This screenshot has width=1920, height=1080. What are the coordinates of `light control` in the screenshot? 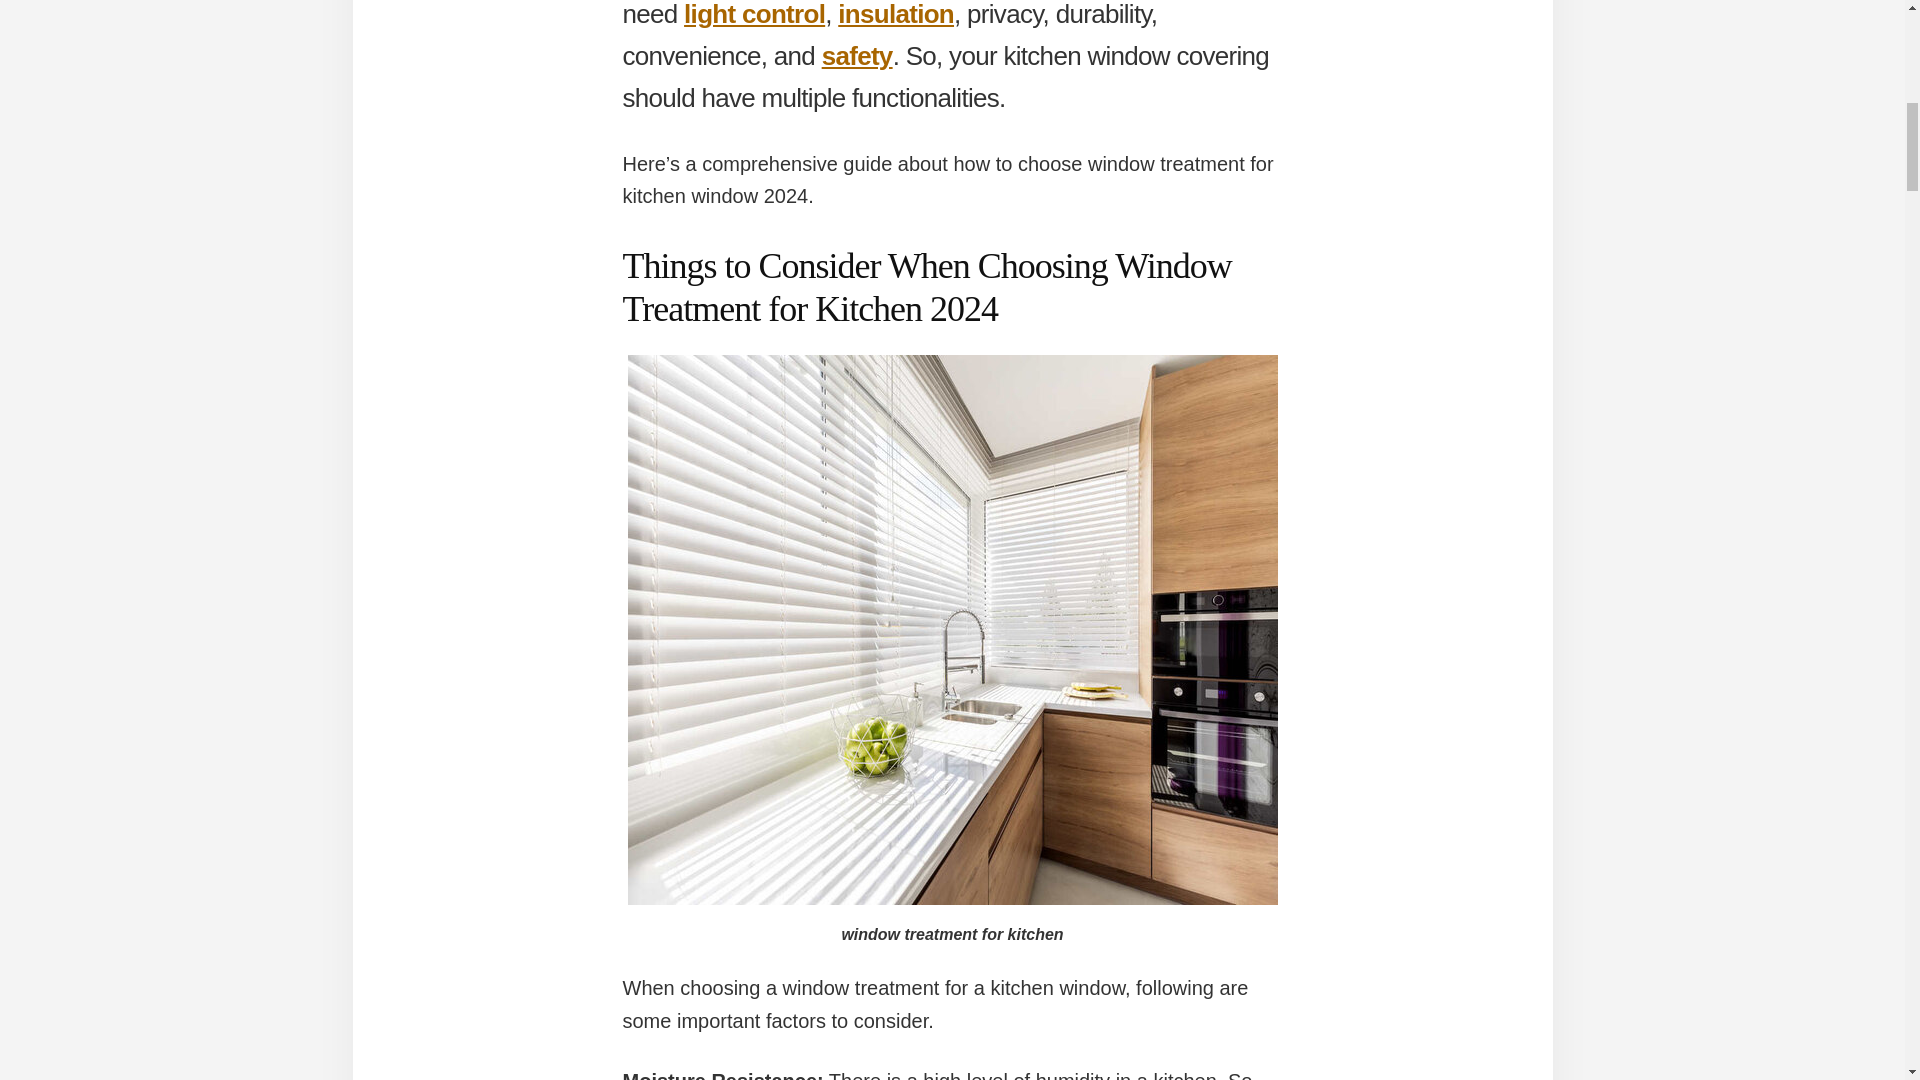 It's located at (754, 14).